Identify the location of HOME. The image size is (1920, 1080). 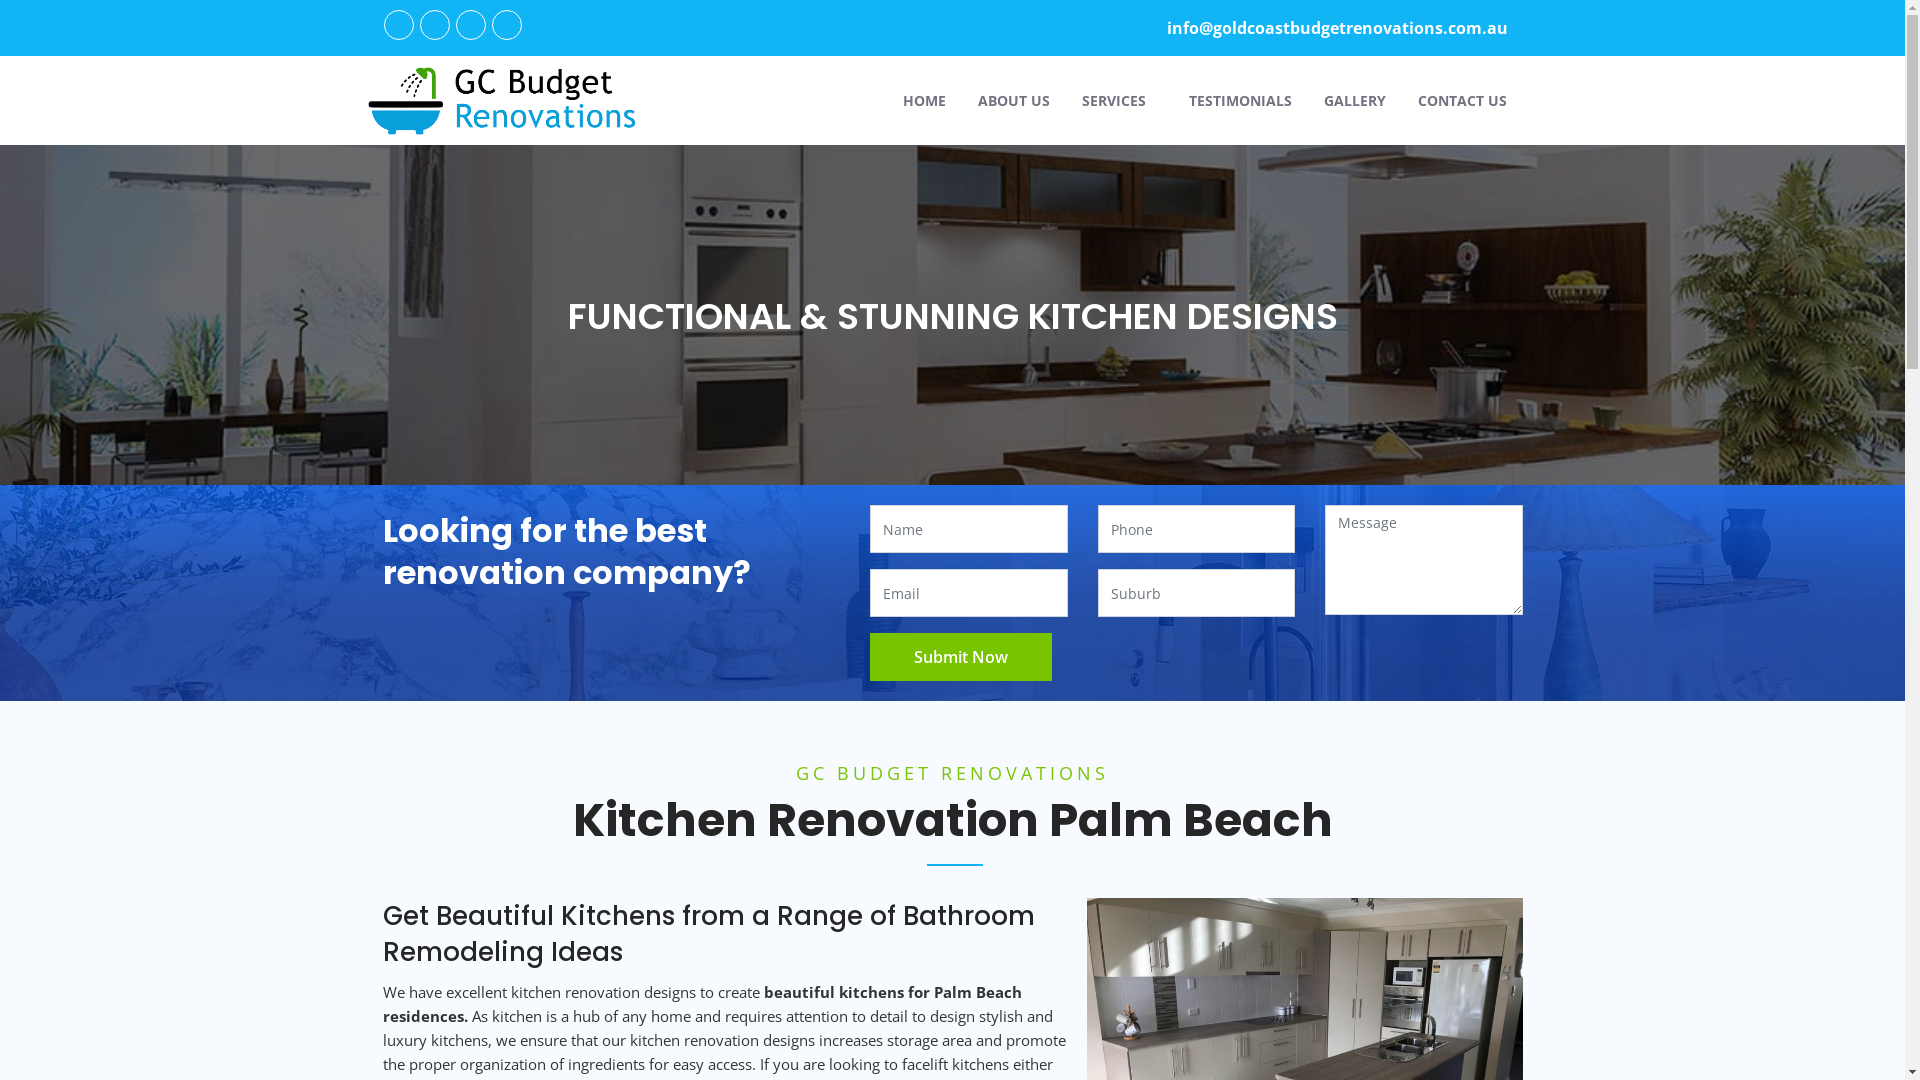
(924, 100).